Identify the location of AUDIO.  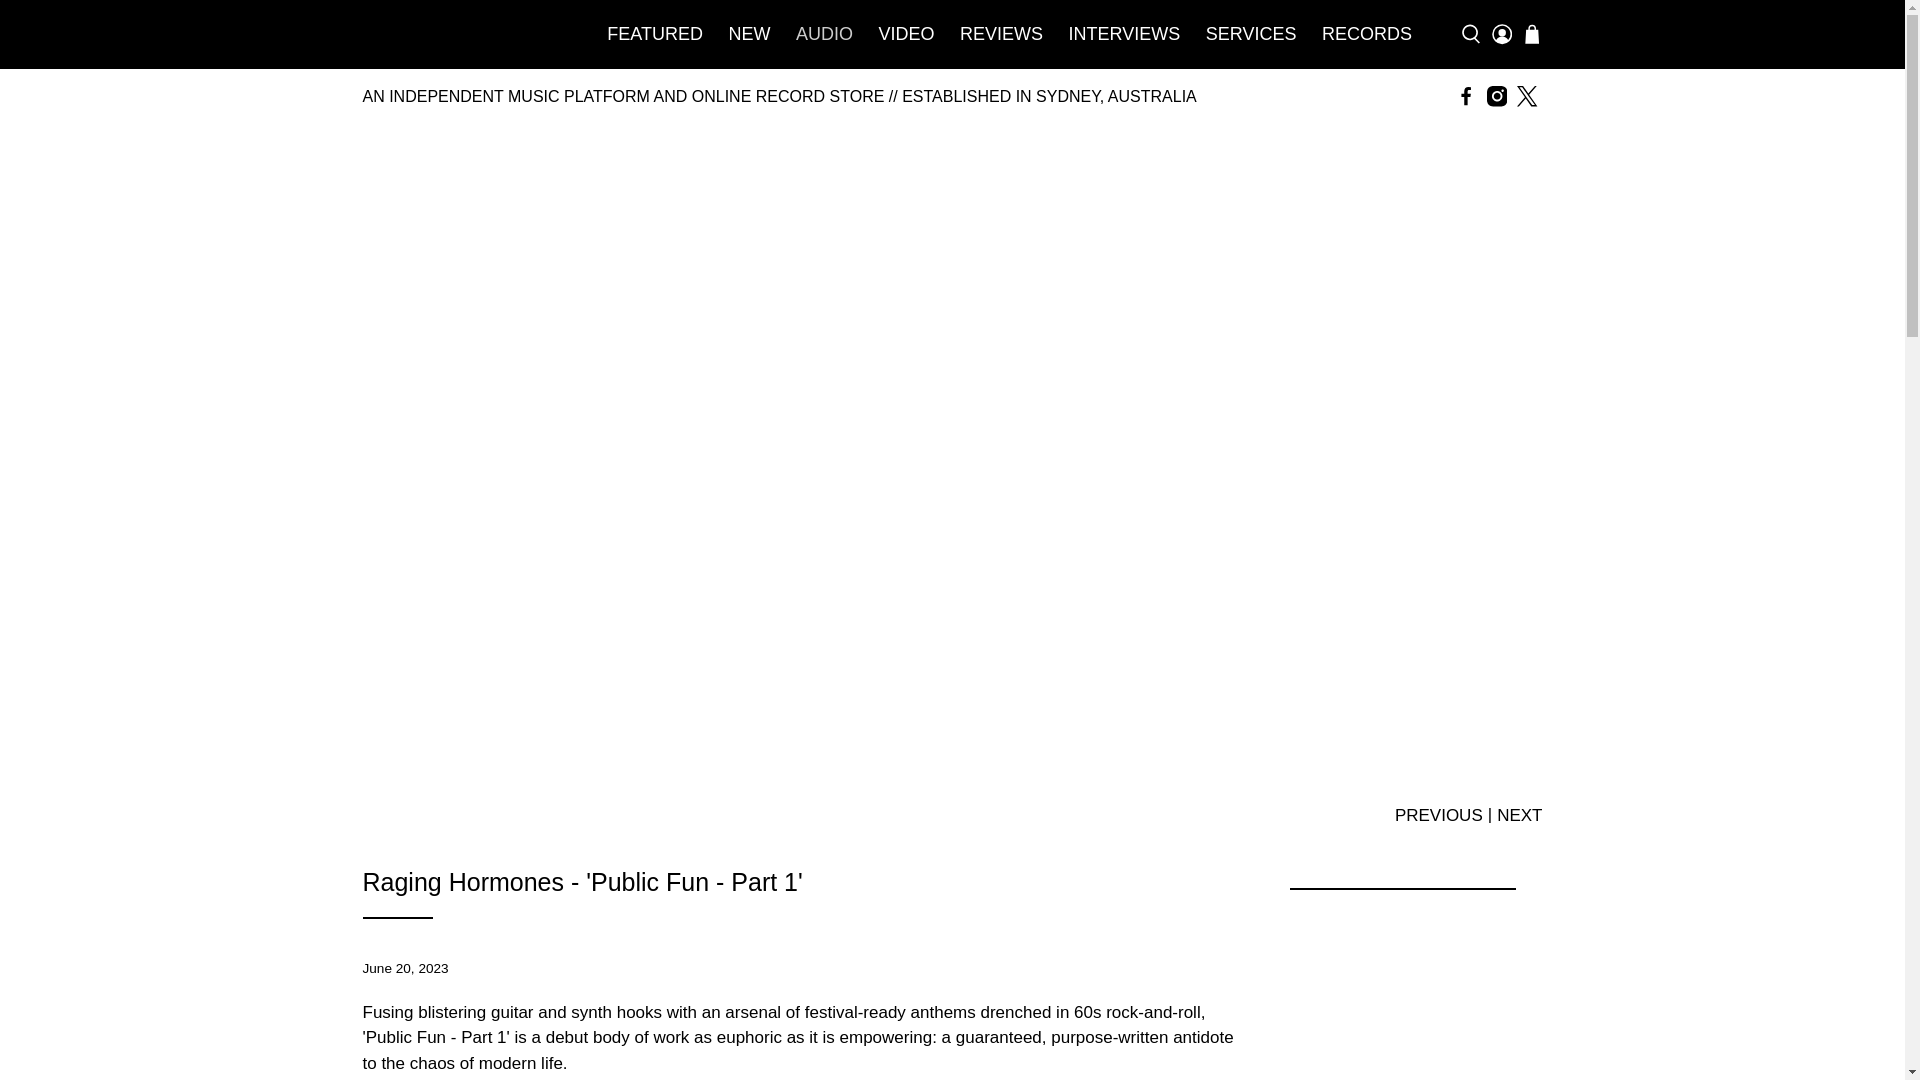
(824, 34).